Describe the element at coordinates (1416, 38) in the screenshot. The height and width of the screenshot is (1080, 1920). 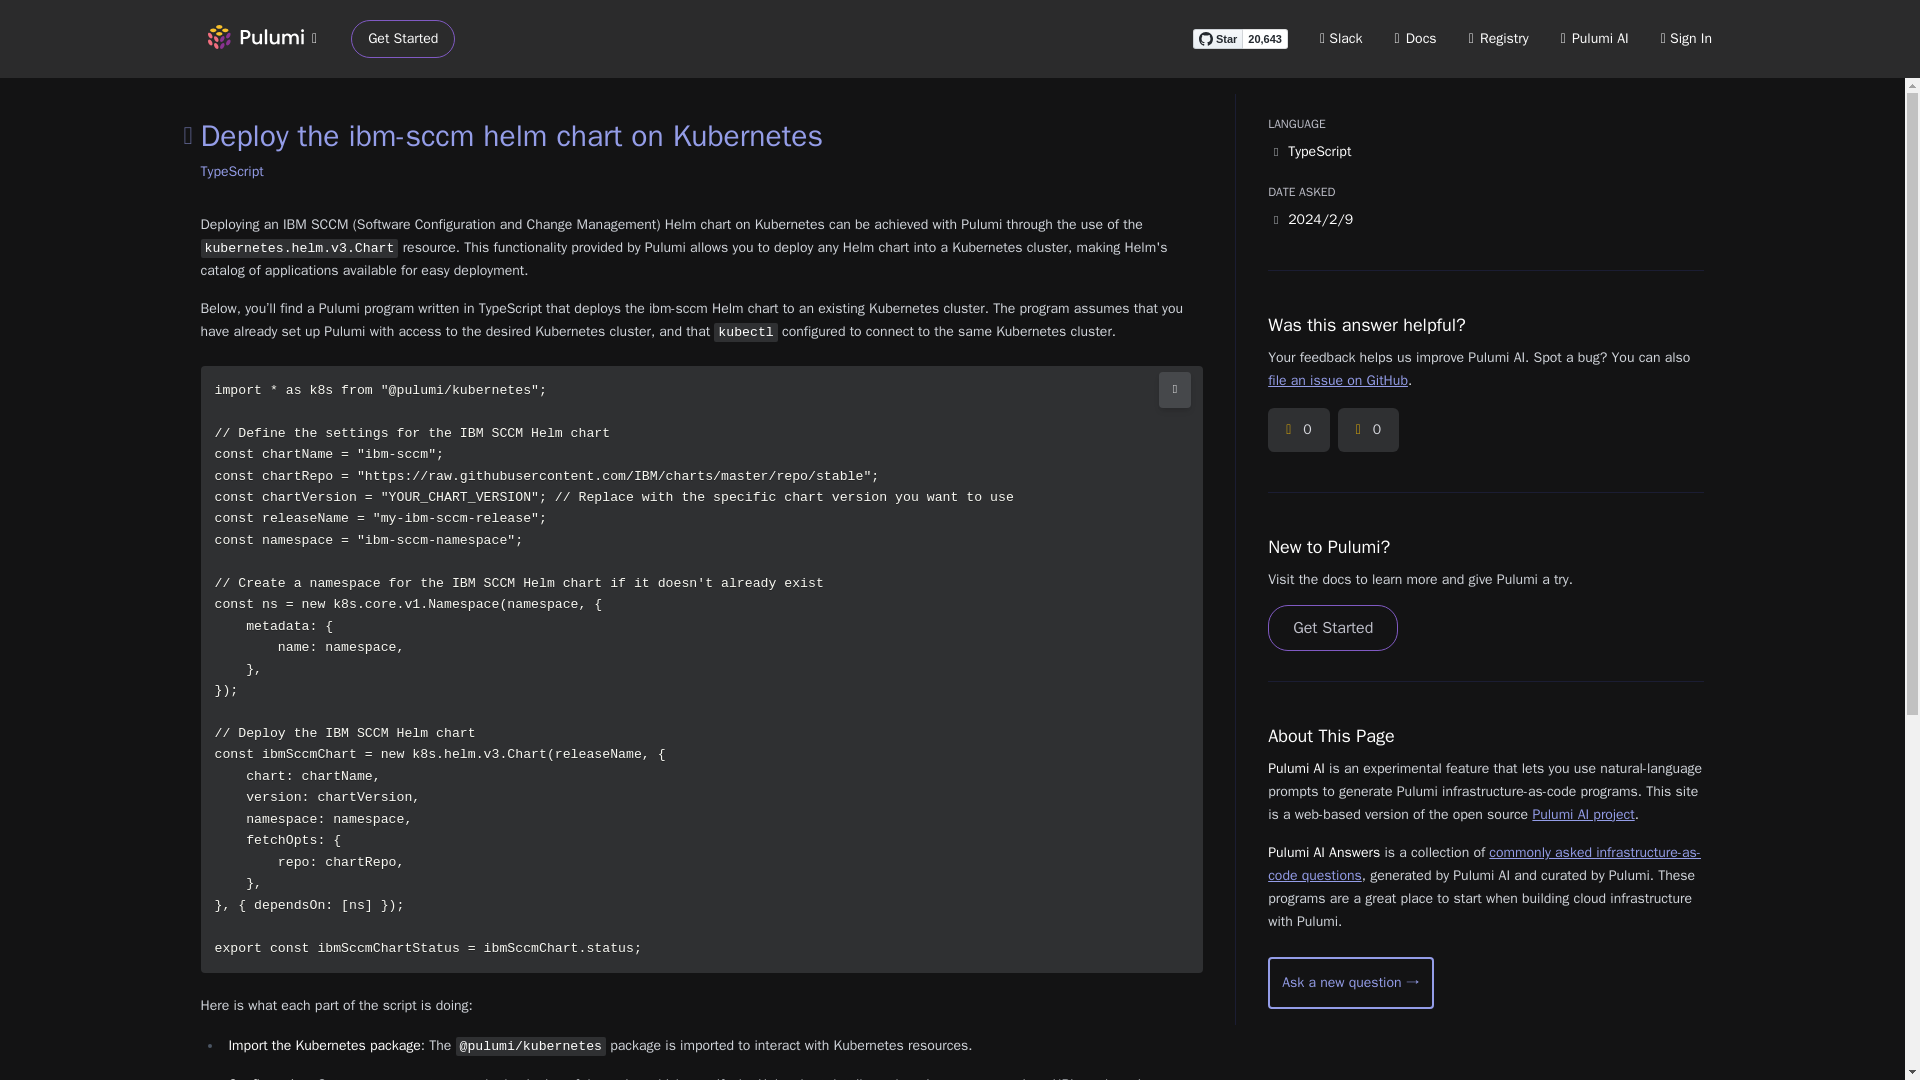
I see `Docs` at that location.